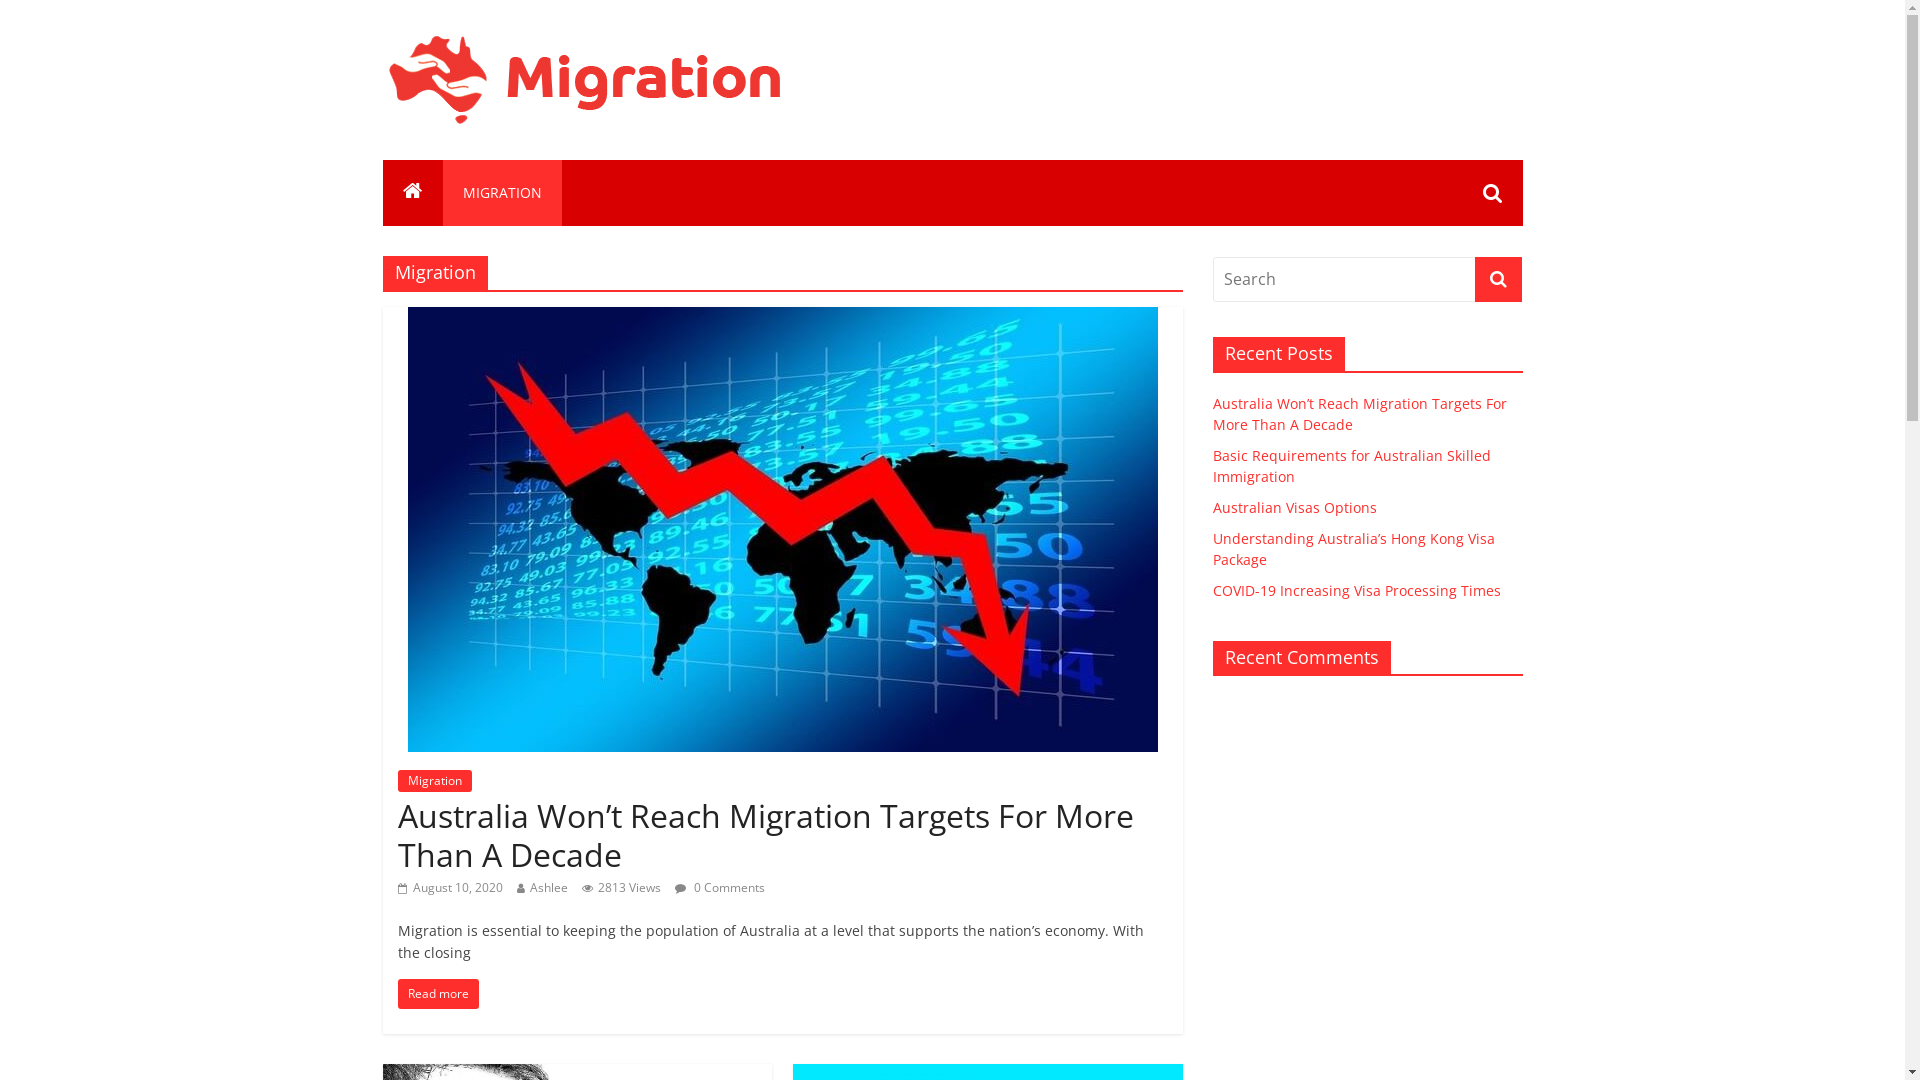 This screenshot has height=1080, width=1920. What do you see at coordinates (438, 994) in the screenshot?
I see `Read more` at bounding box center [438, 994].